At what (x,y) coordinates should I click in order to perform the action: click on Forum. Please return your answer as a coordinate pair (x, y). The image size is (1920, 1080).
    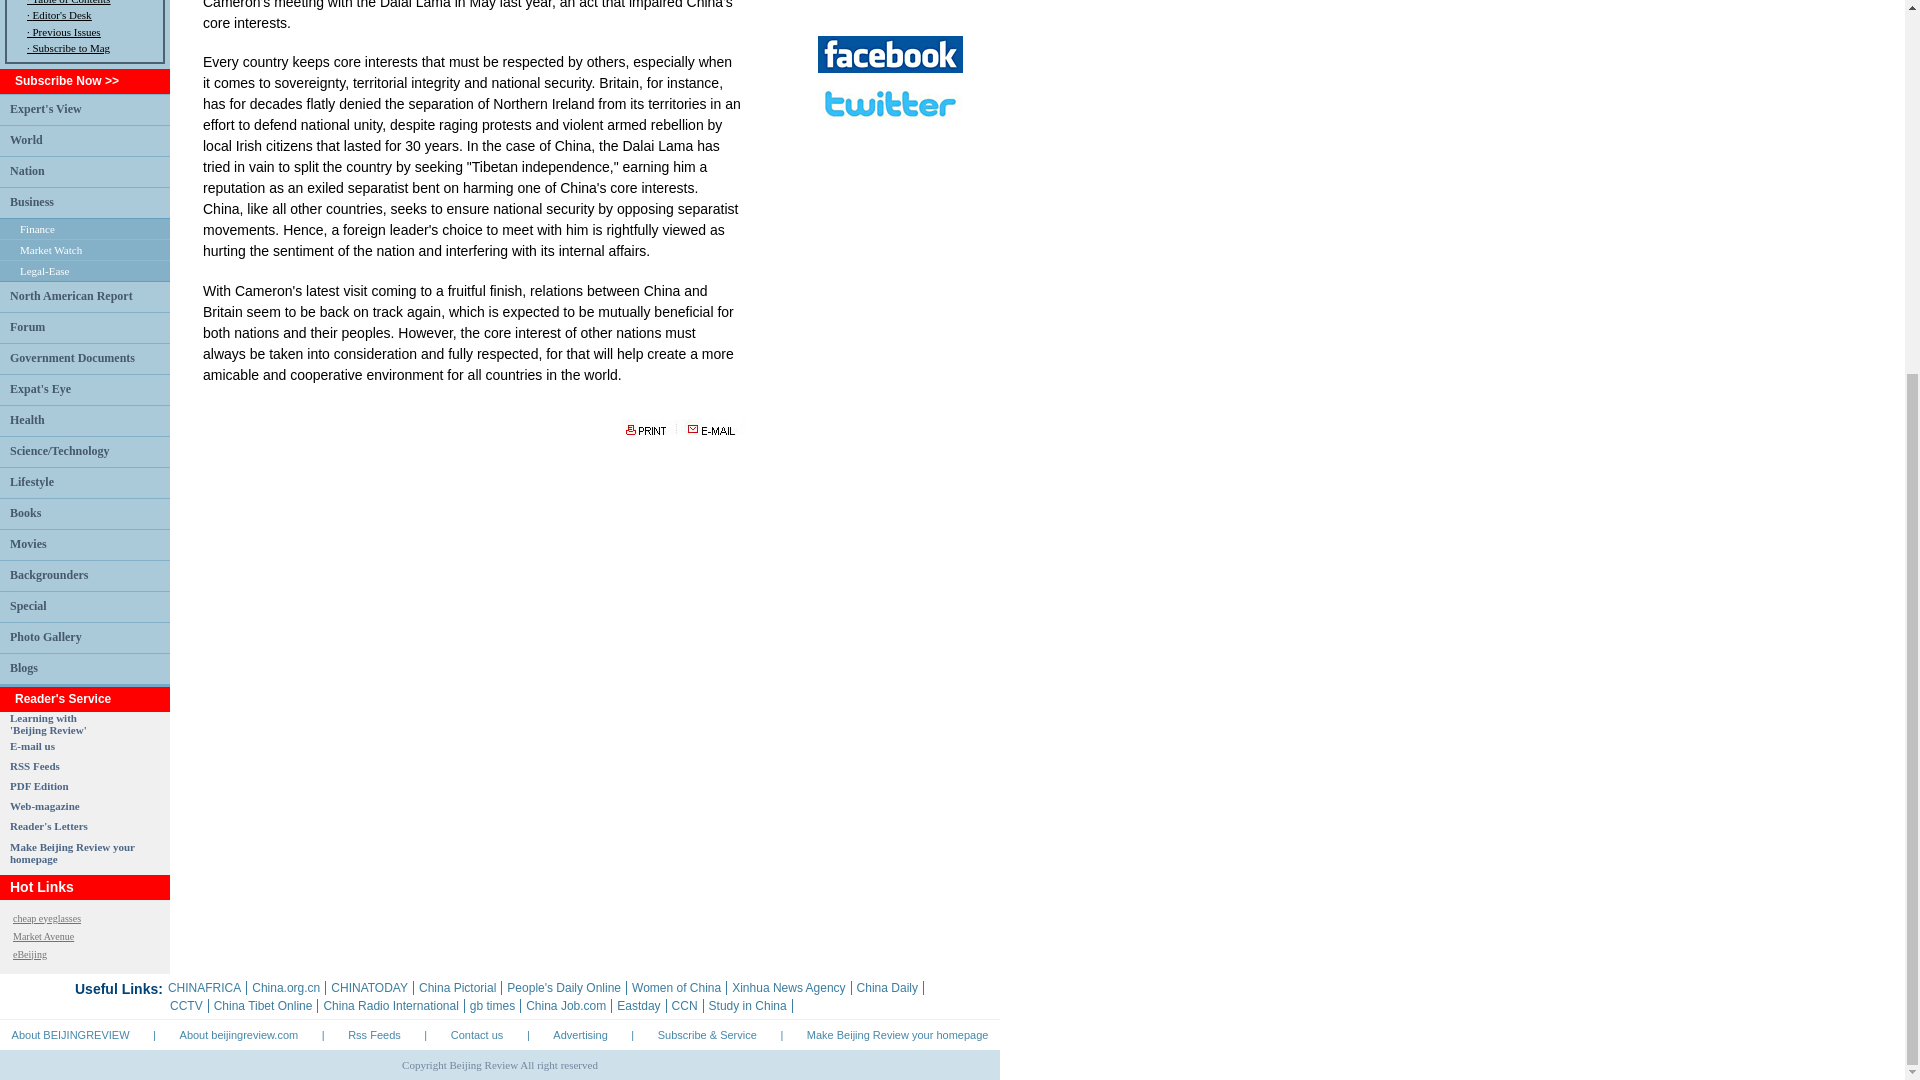
    Looking at the image, I should click on (26, 326).